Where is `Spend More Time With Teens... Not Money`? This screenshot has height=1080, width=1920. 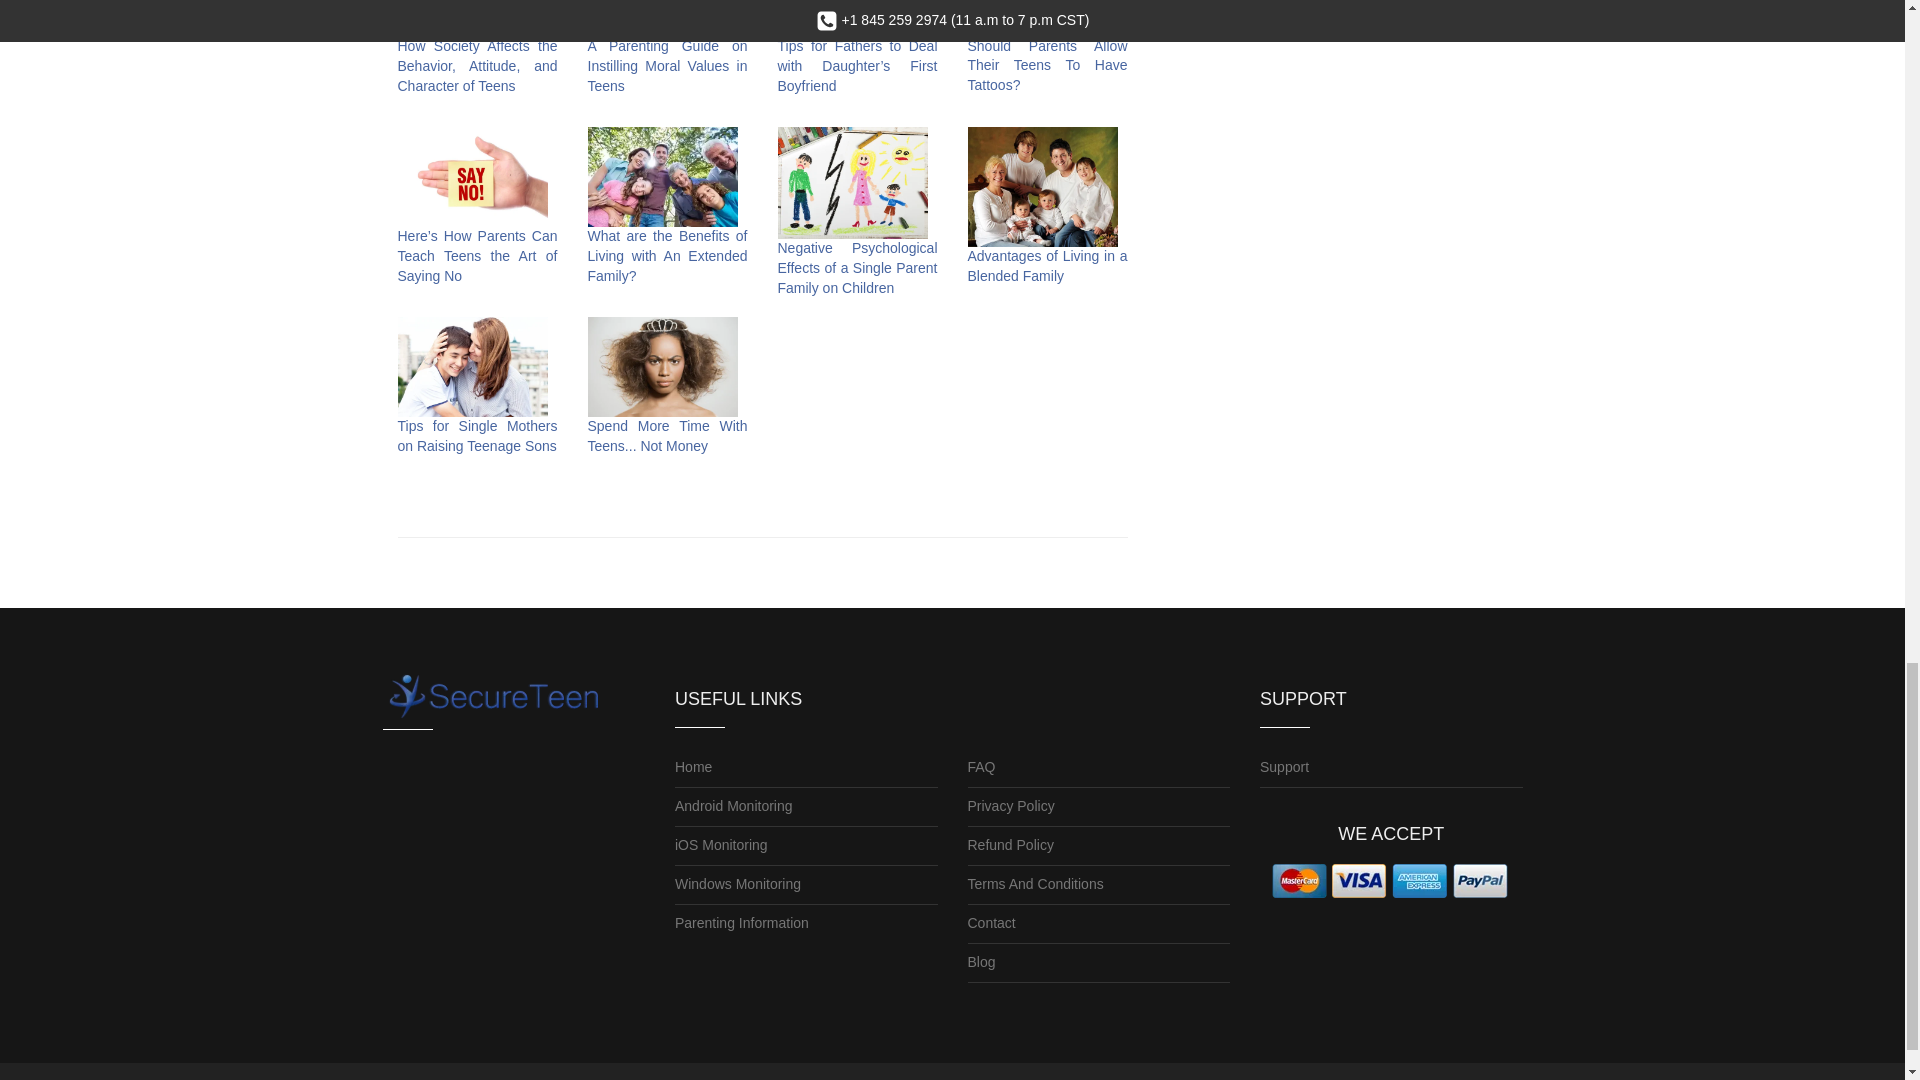
Spend More Time With Teens... Not Money is located at coordinates (668, 435).